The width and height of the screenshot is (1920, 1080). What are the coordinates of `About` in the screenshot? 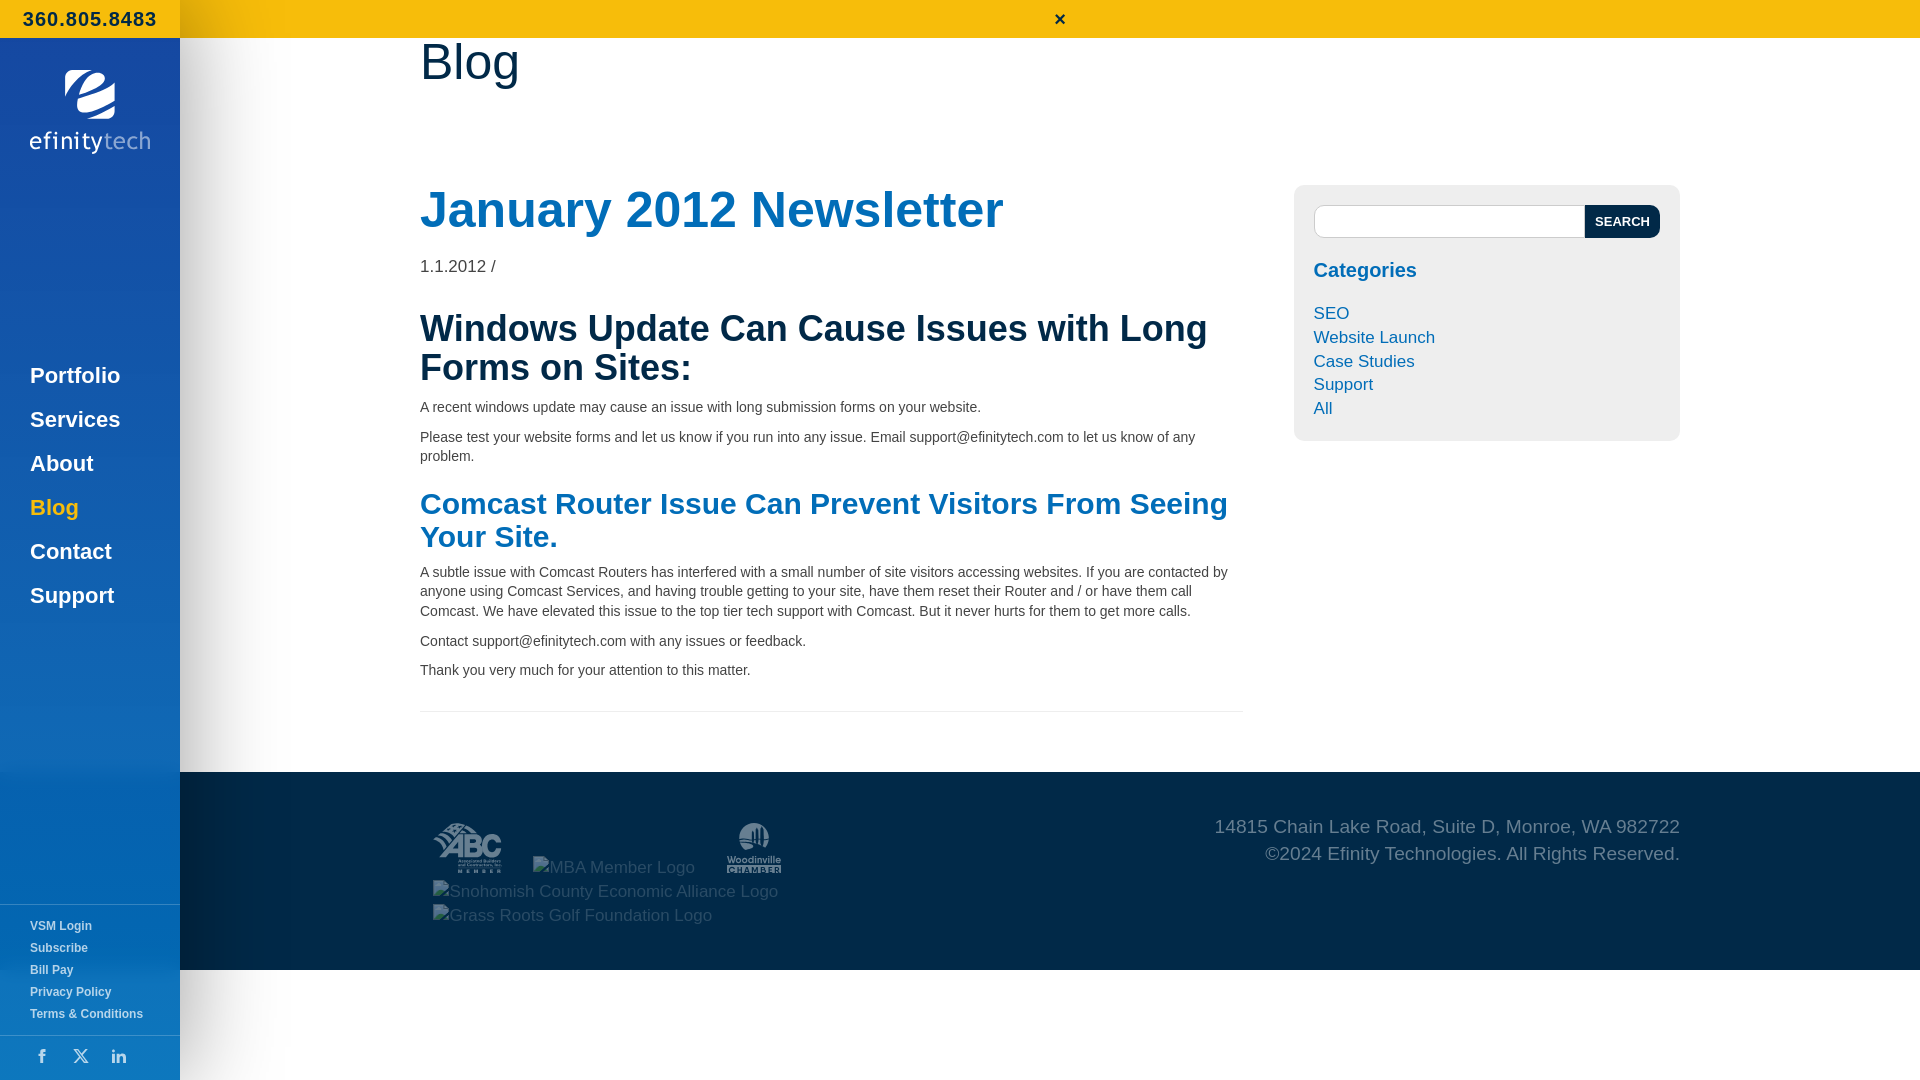 It's located at (90, 464).